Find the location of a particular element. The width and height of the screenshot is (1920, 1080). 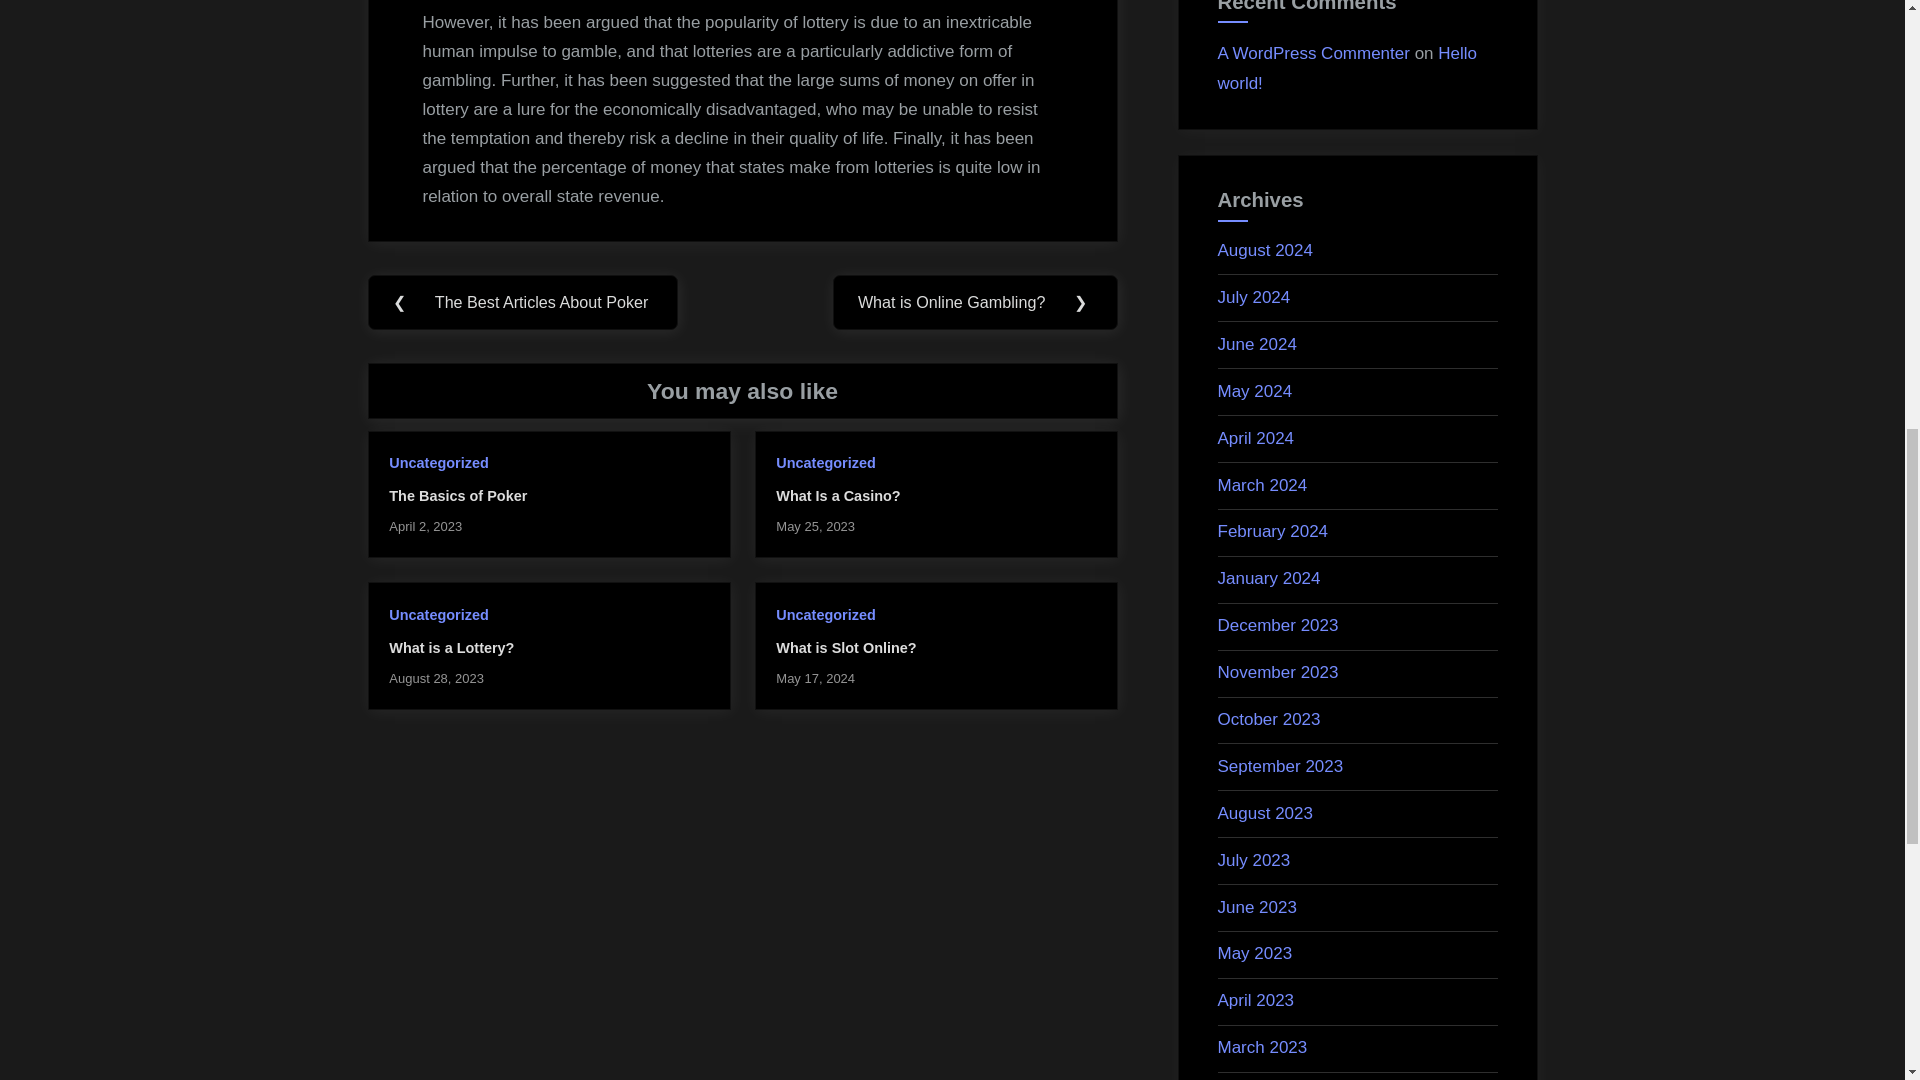

August 2023 is located at coordinates (1265, 812).